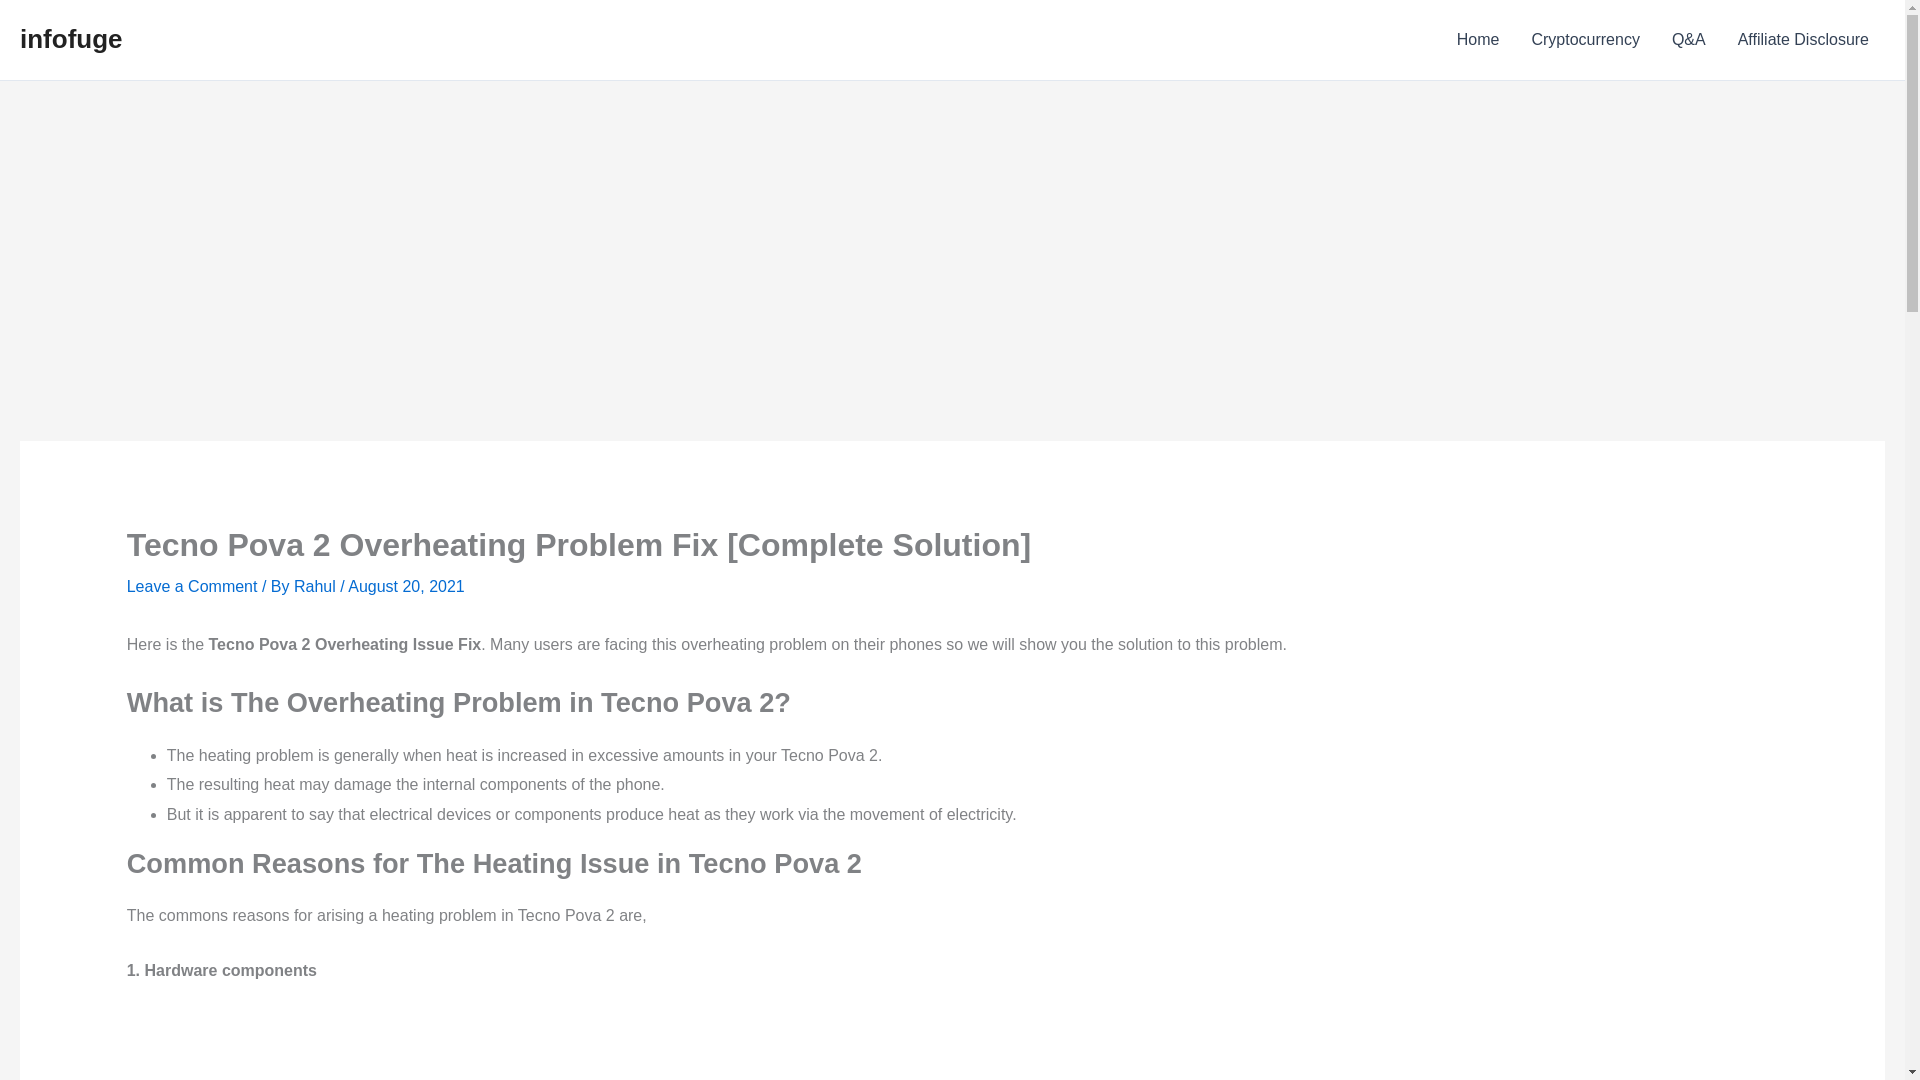 This screenshot has height=1080, width=1920. Describe the element at coordinates (70, 38) in the screenshot. I see `infofuge` at that location.